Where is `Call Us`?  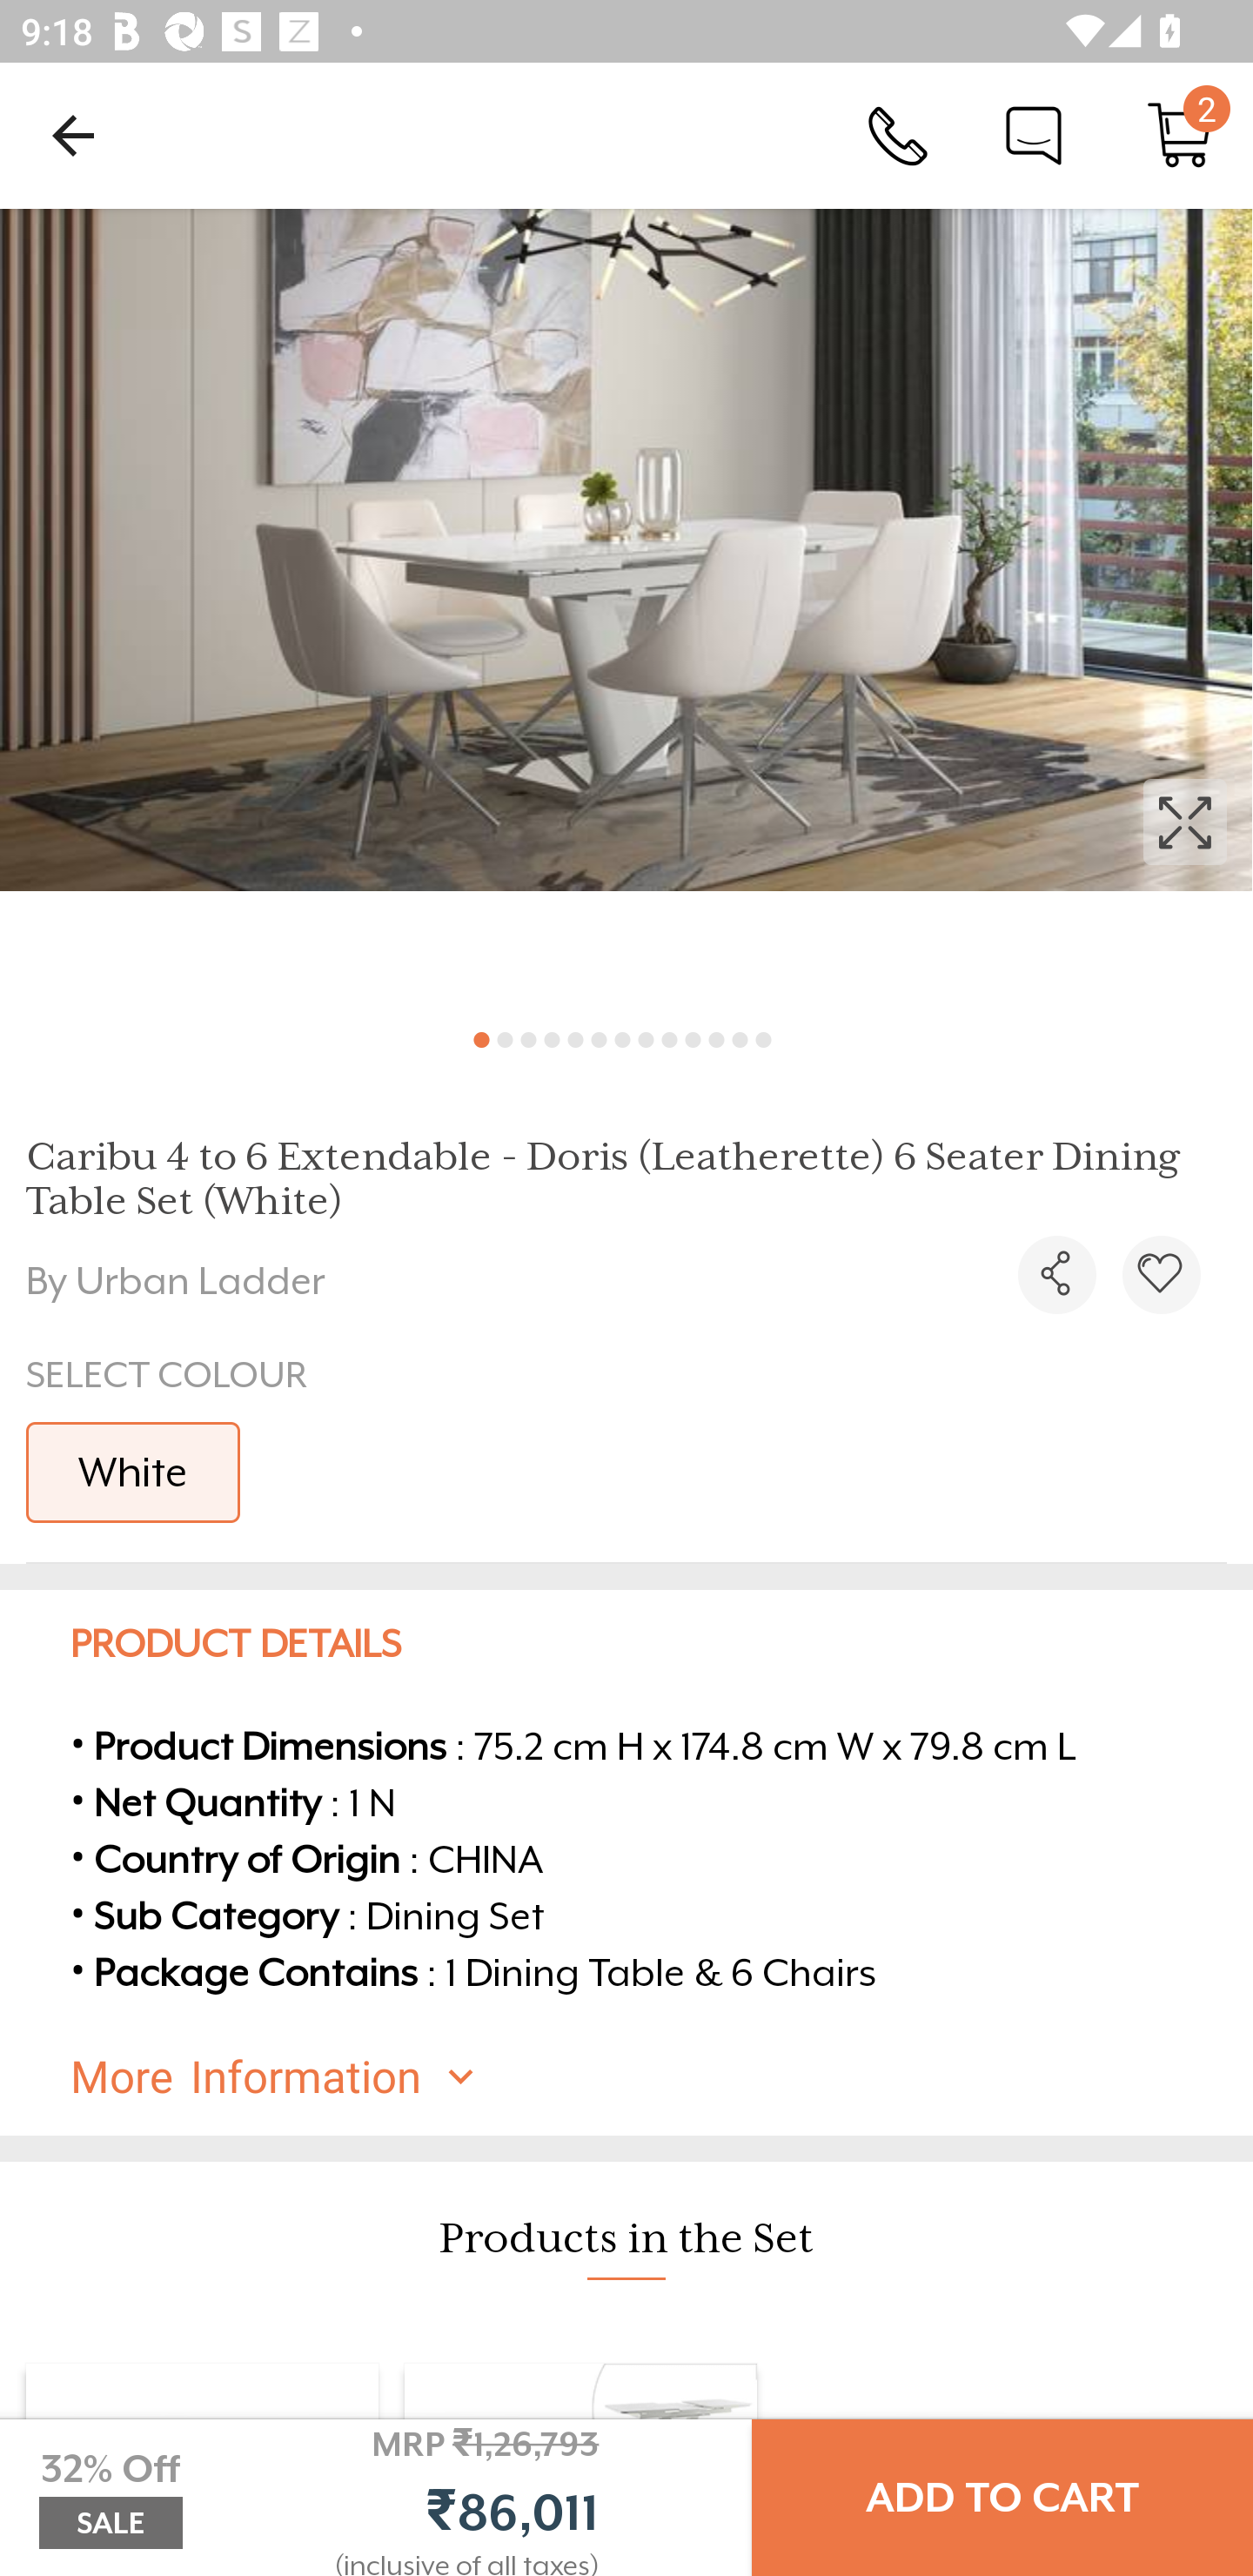 Call Us is located at coordinates (898, 134).